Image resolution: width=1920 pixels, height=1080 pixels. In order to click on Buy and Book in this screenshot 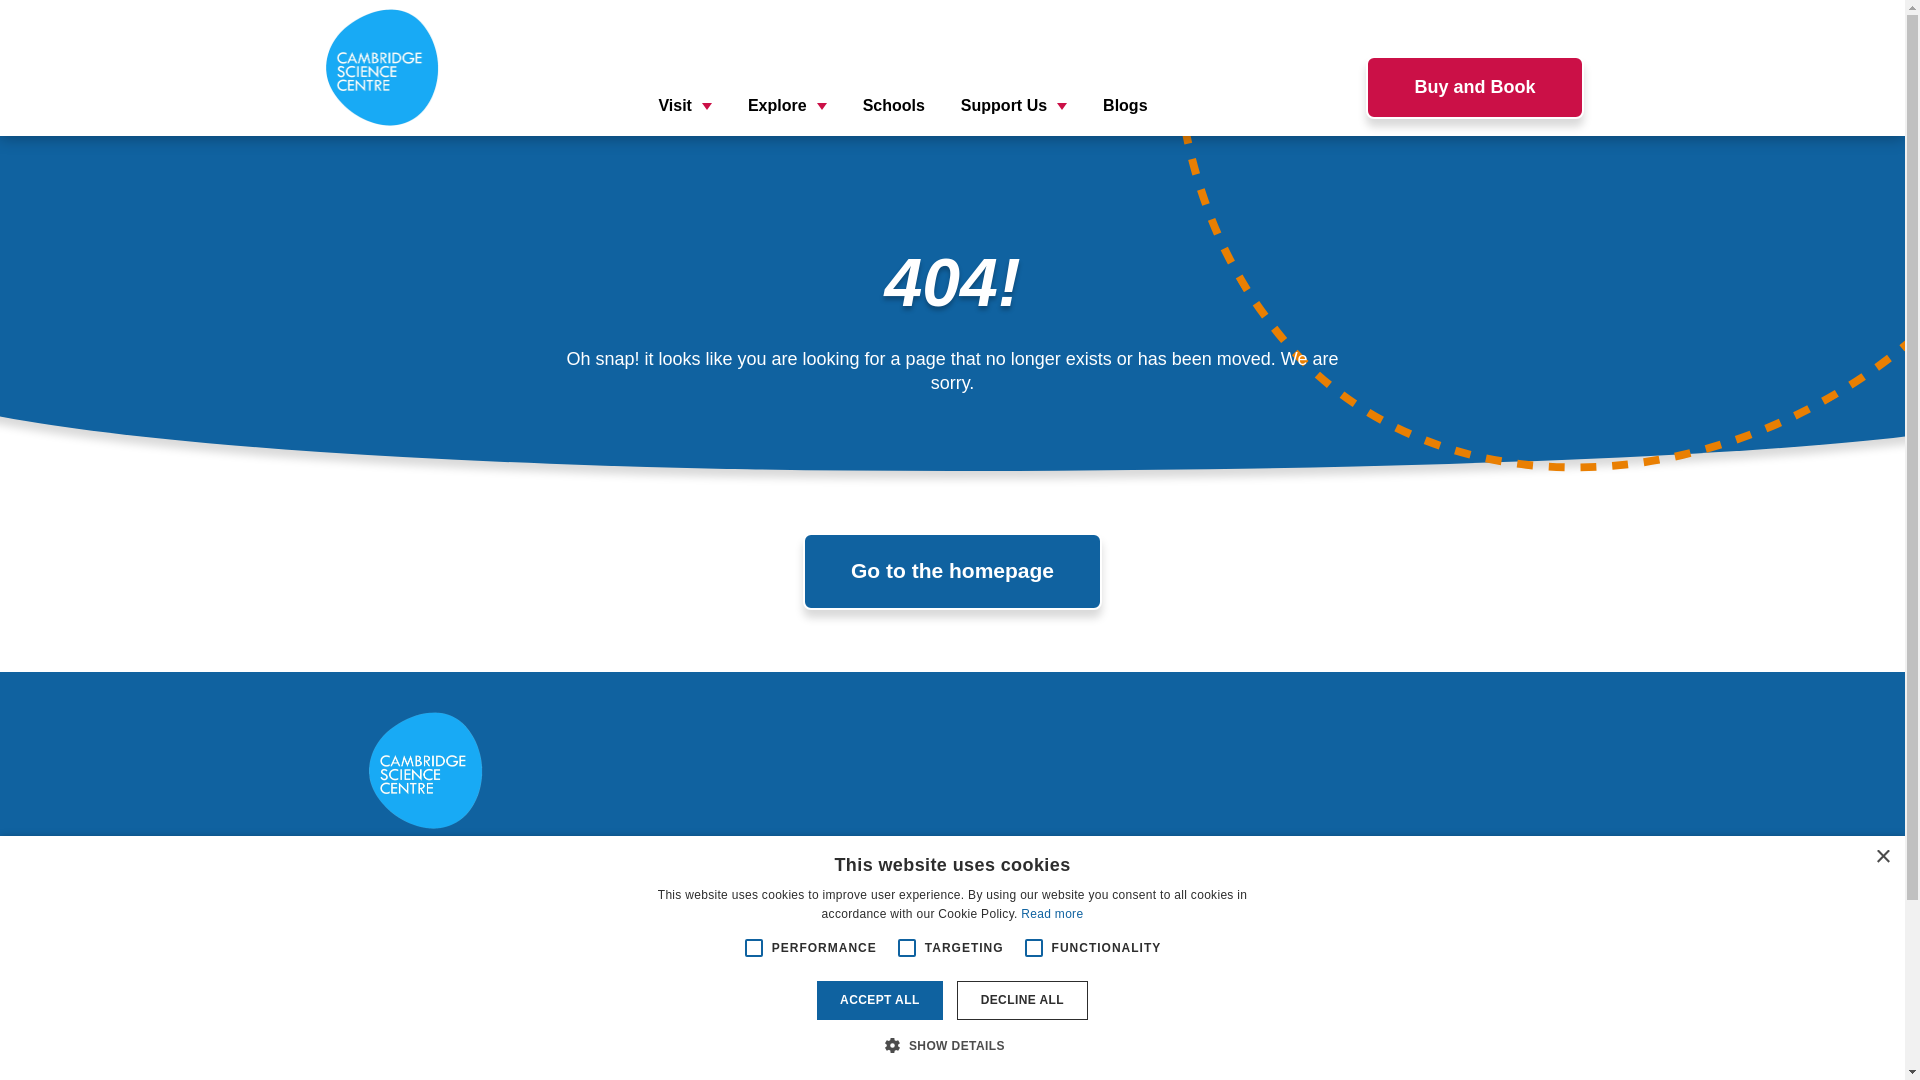, I will do `click(1474, 87)`.